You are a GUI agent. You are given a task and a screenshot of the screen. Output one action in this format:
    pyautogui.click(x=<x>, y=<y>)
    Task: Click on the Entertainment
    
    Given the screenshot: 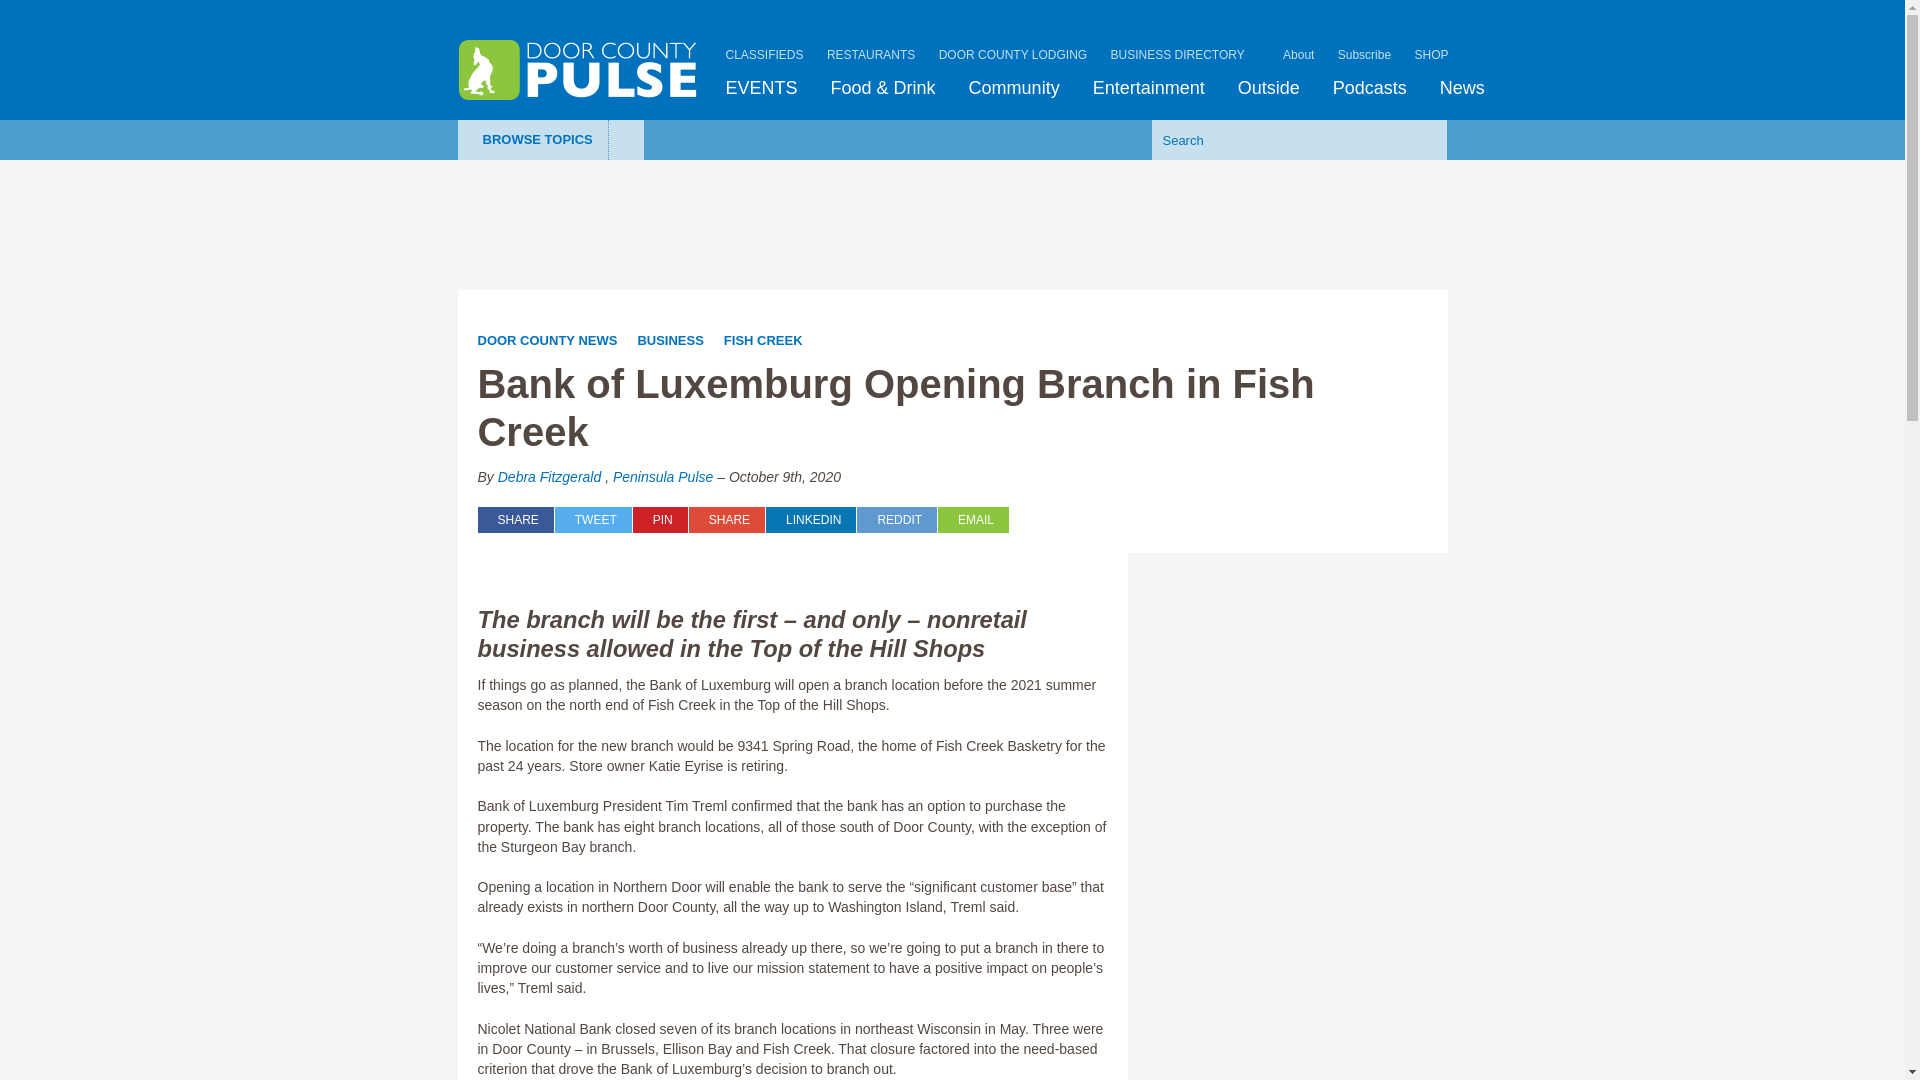 What is the action you would take?
    pyautogui.click(x=1149, y=88)
    